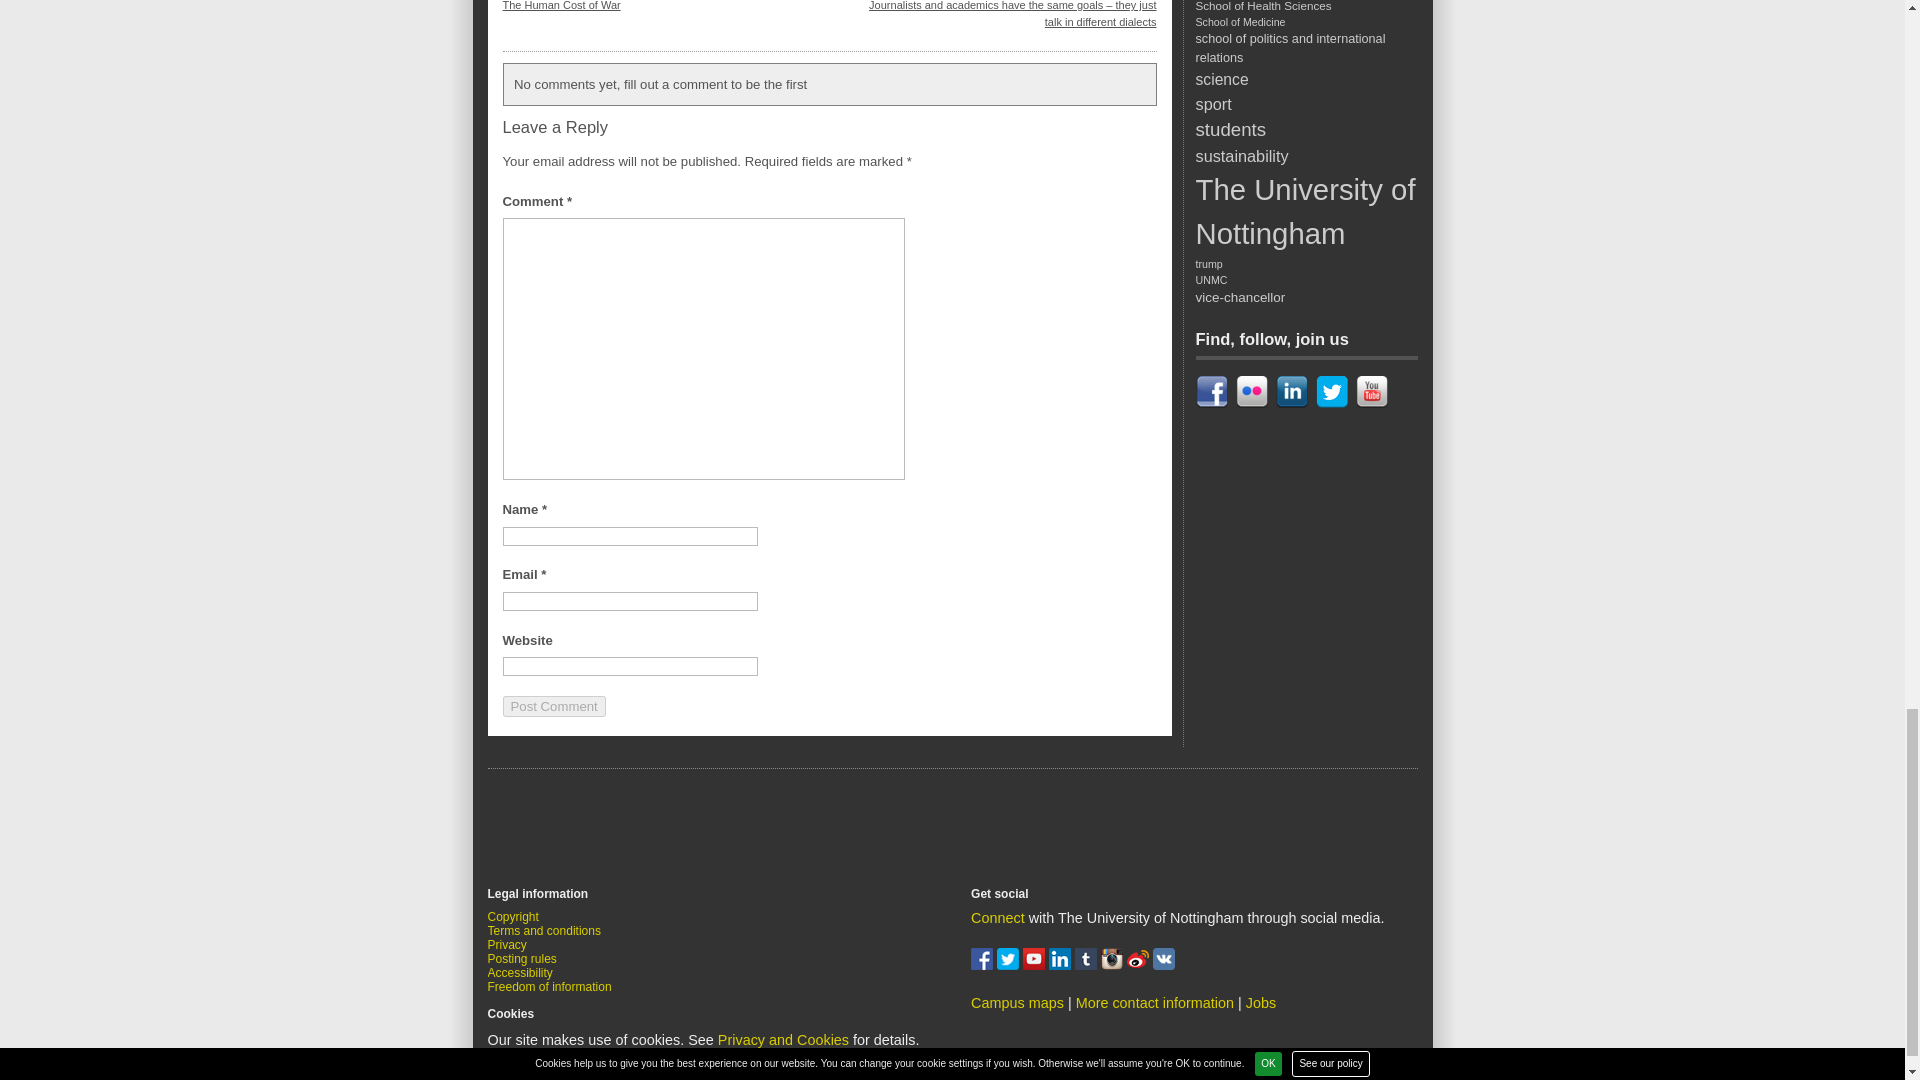 This screenshot has width=1920, height=1080. What do you see at coordinates (1036, 964) in the screenshot?
I see `Watch us on You Tube` at bounding box center [1036, 964].